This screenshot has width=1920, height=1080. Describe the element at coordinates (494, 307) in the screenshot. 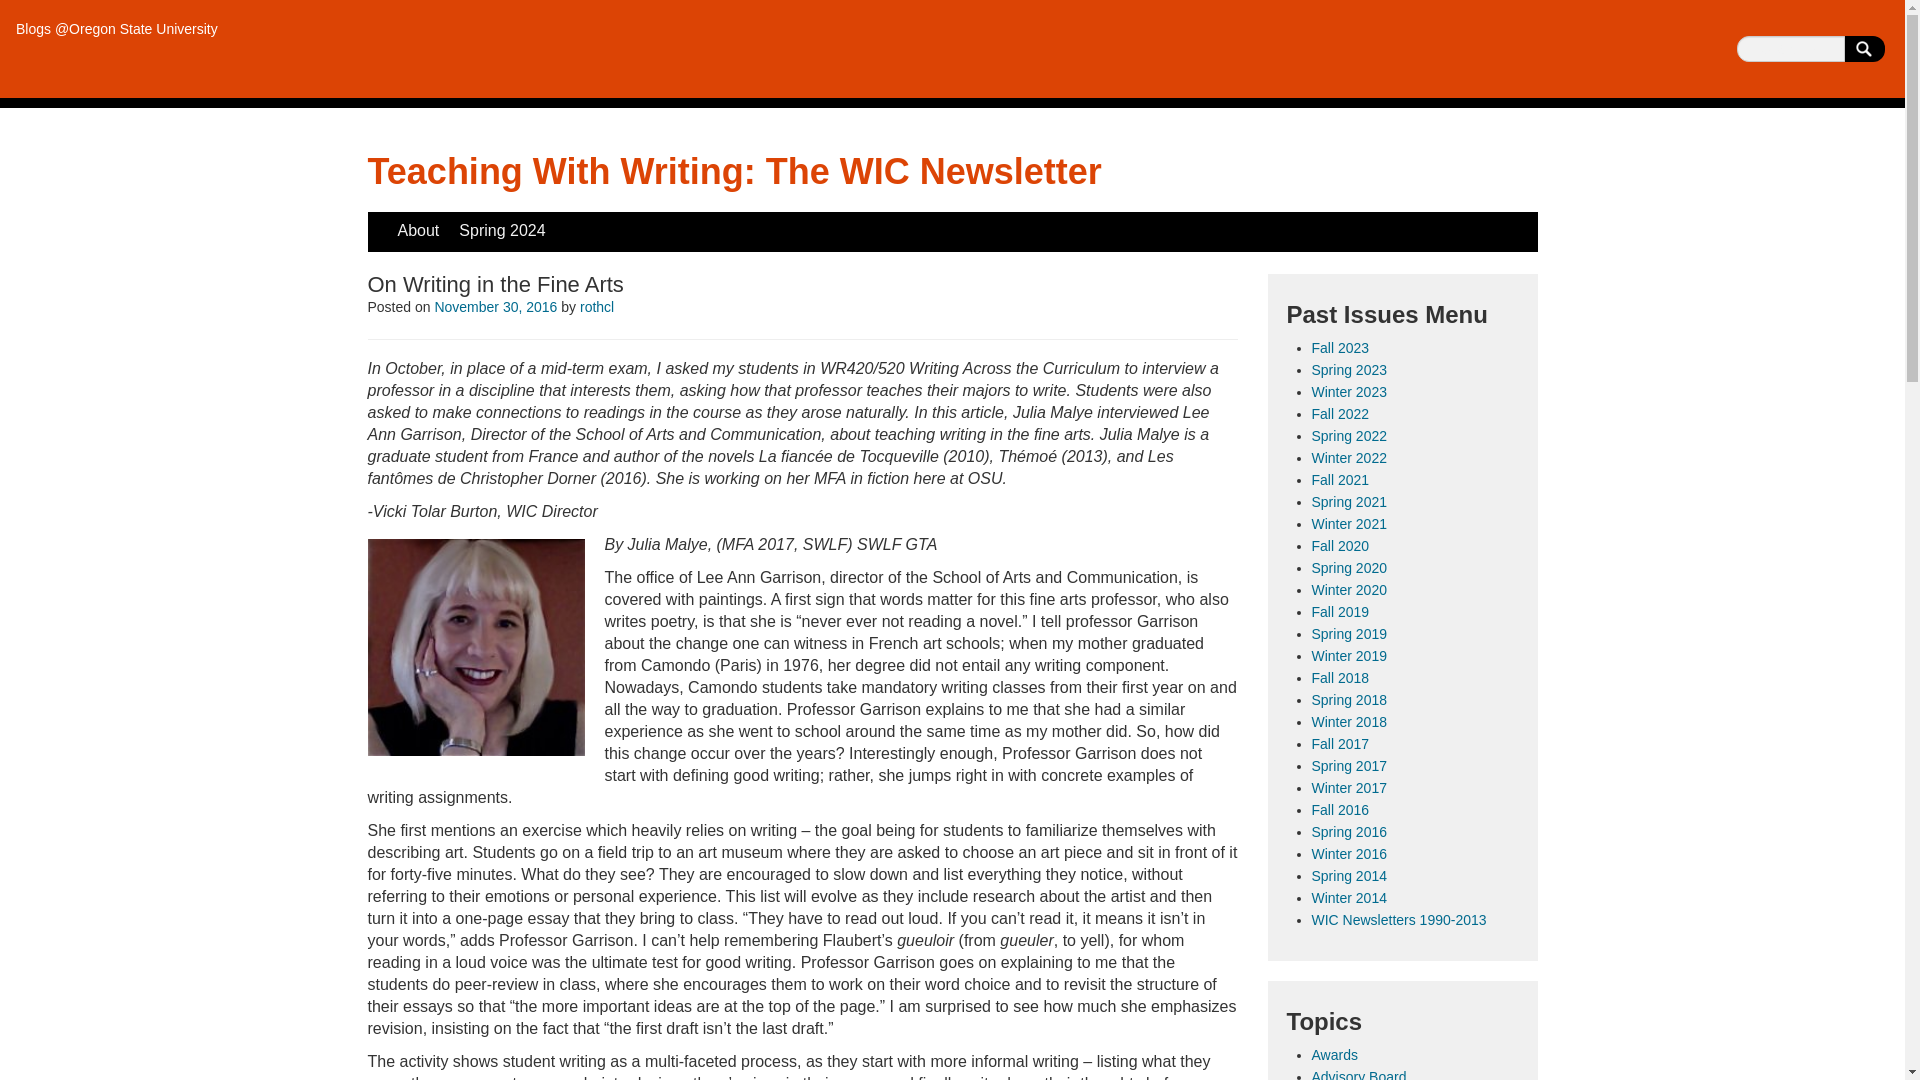

I see `November 30, 2016` at that location.